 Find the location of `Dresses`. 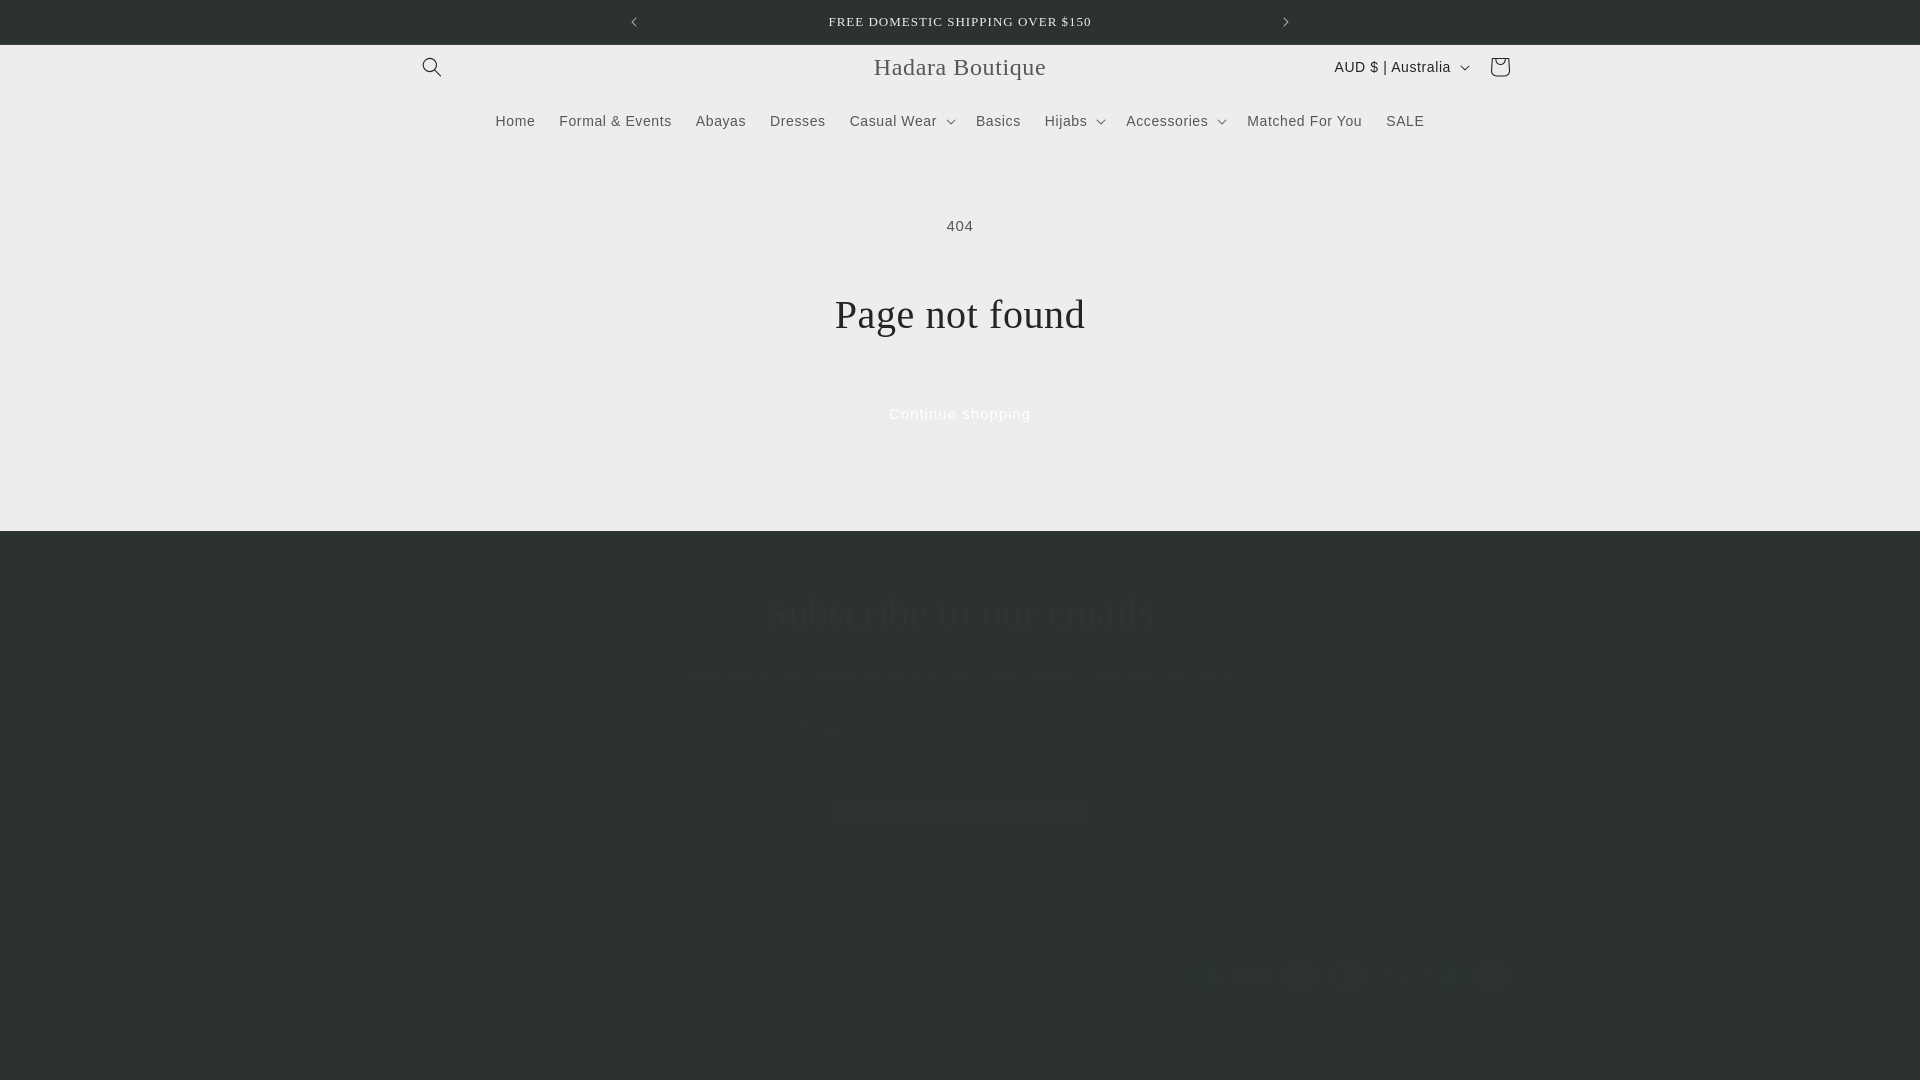

Dresses is located at coordinates (798, 120).